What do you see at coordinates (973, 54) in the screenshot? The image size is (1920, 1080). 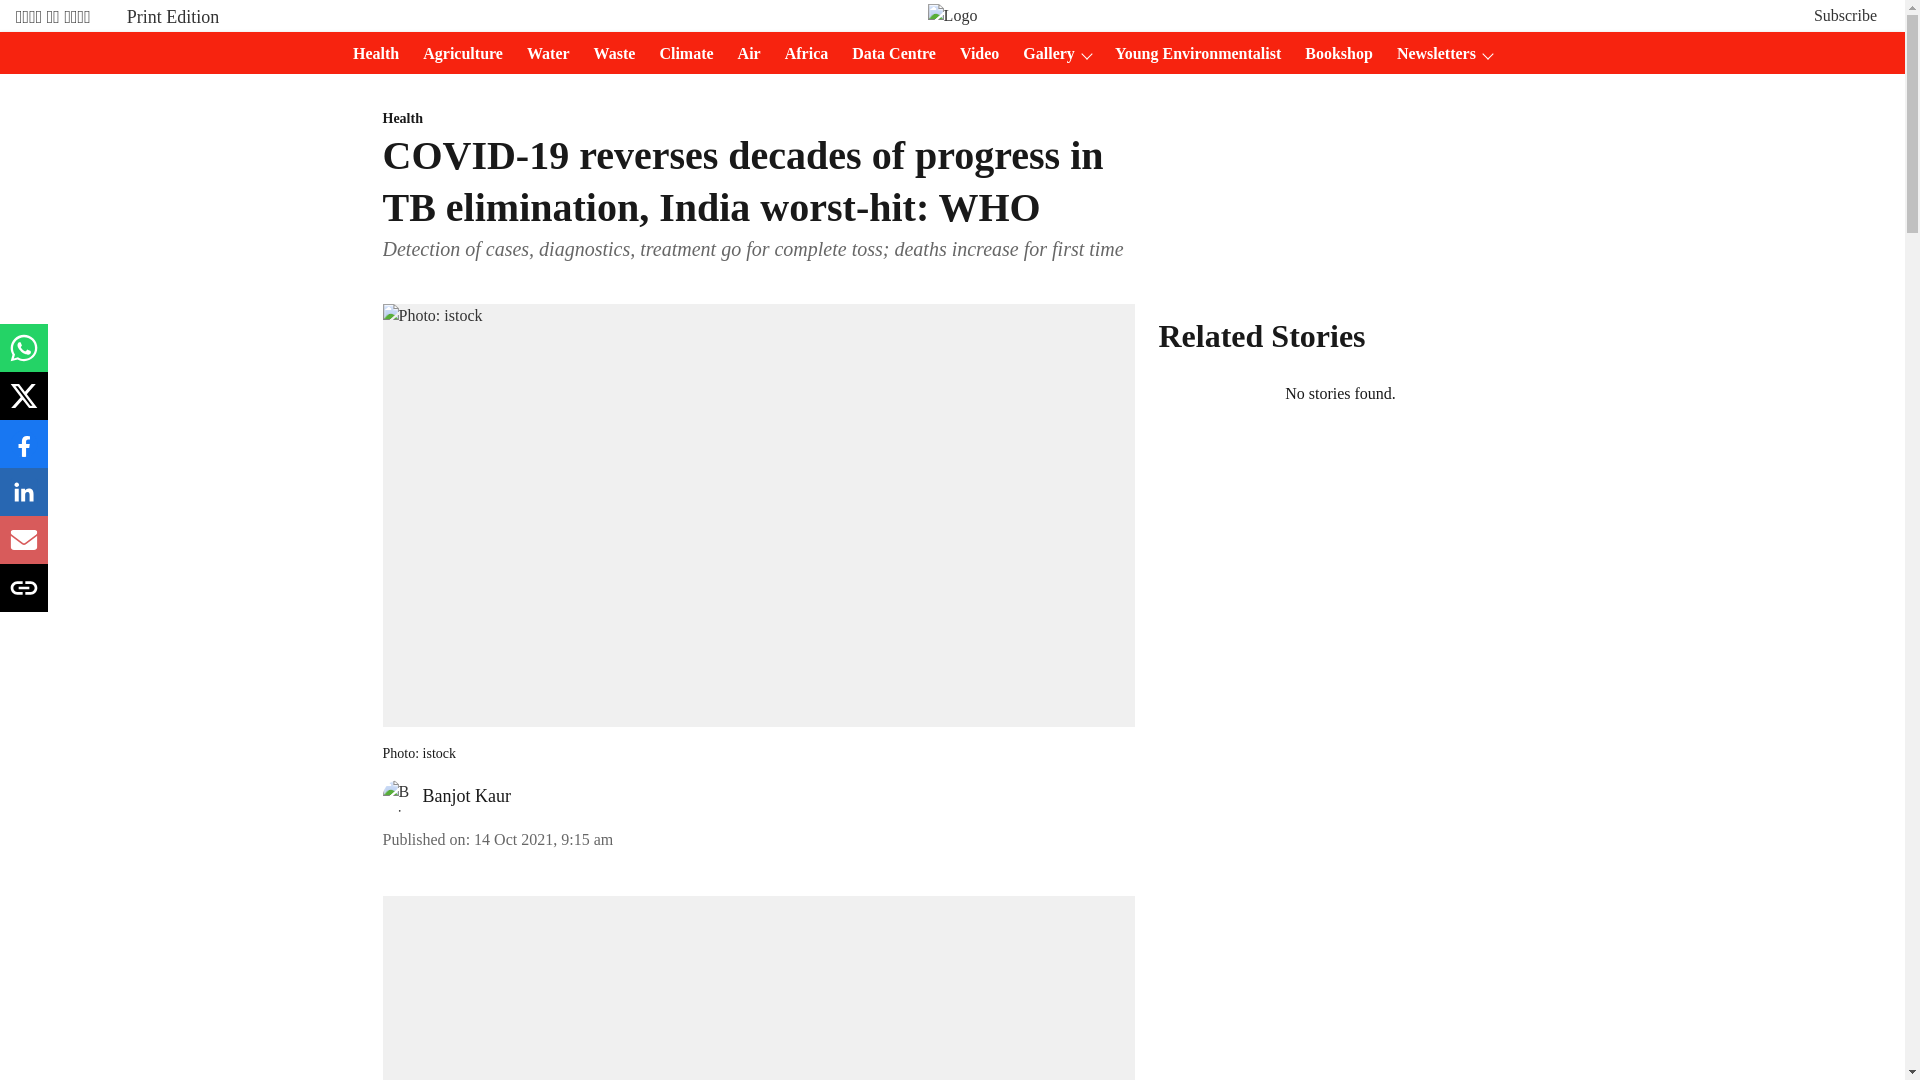 I see `Video` at bounding box center [973, 54].